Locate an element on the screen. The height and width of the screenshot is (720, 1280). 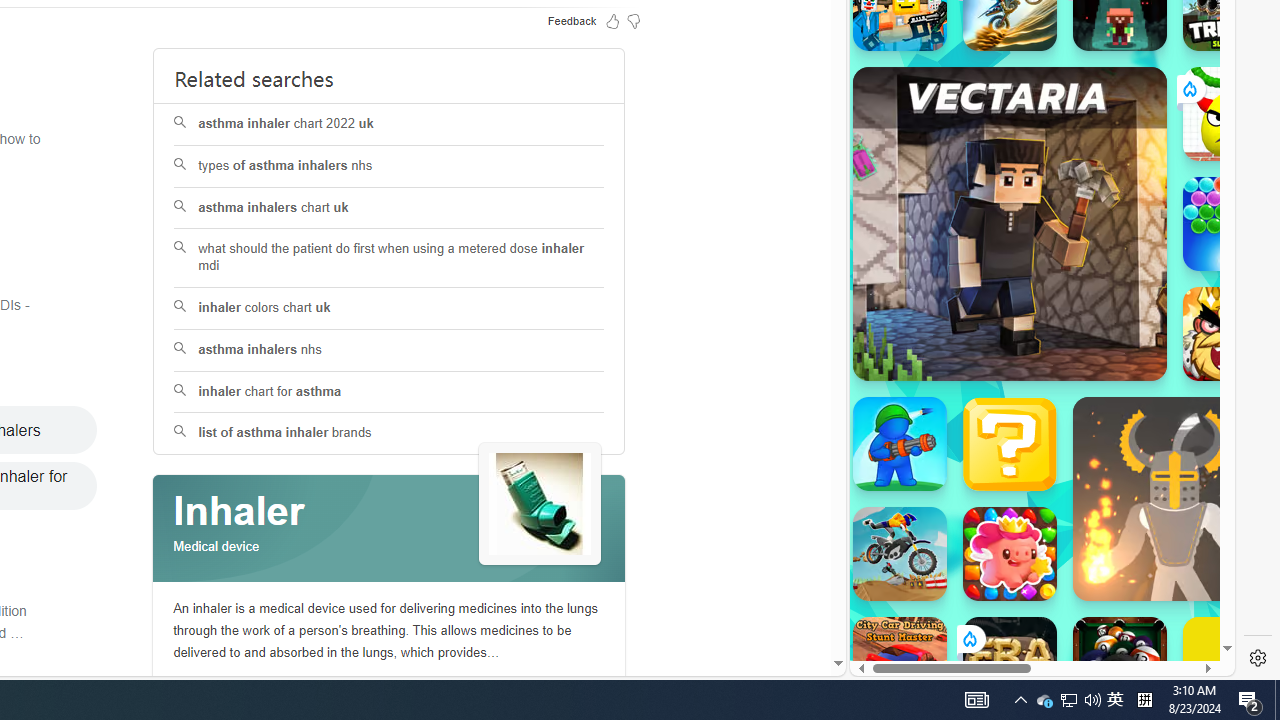
Ragdoll Hit is located at coordinates (1174, 498).